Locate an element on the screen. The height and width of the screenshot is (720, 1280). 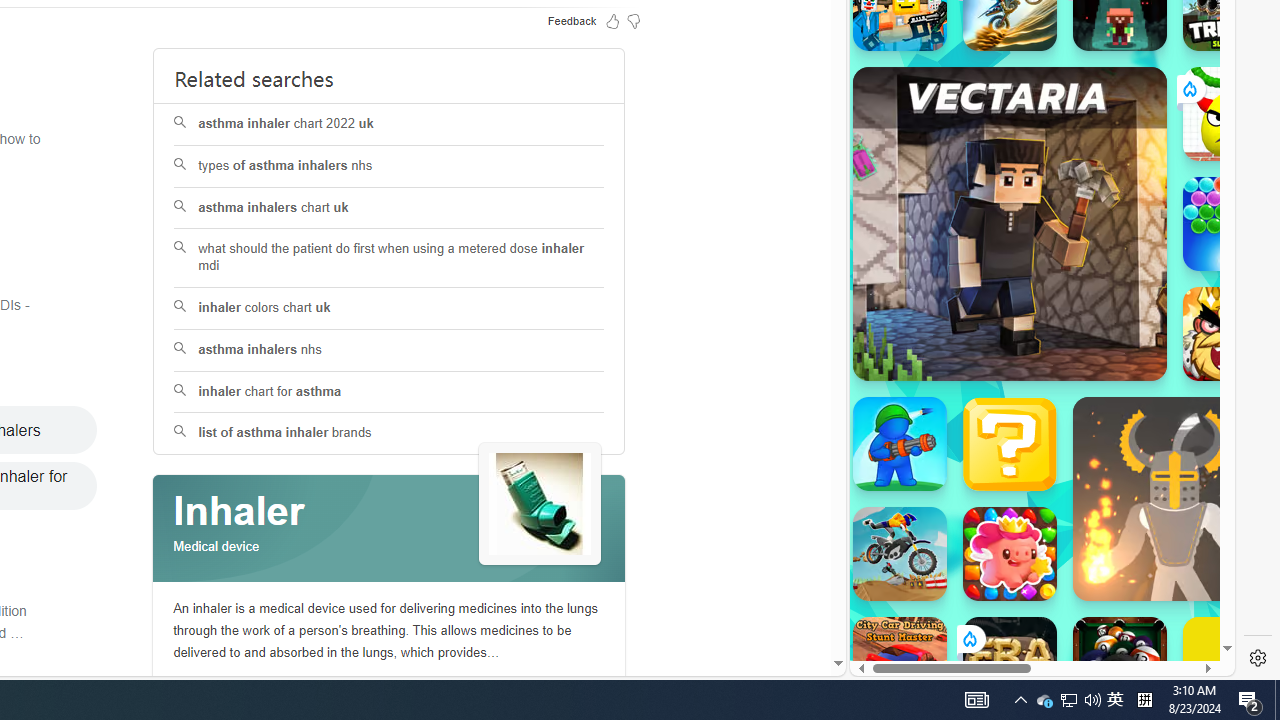
Ragdoll Hit is located at coordinates (1174, 498).